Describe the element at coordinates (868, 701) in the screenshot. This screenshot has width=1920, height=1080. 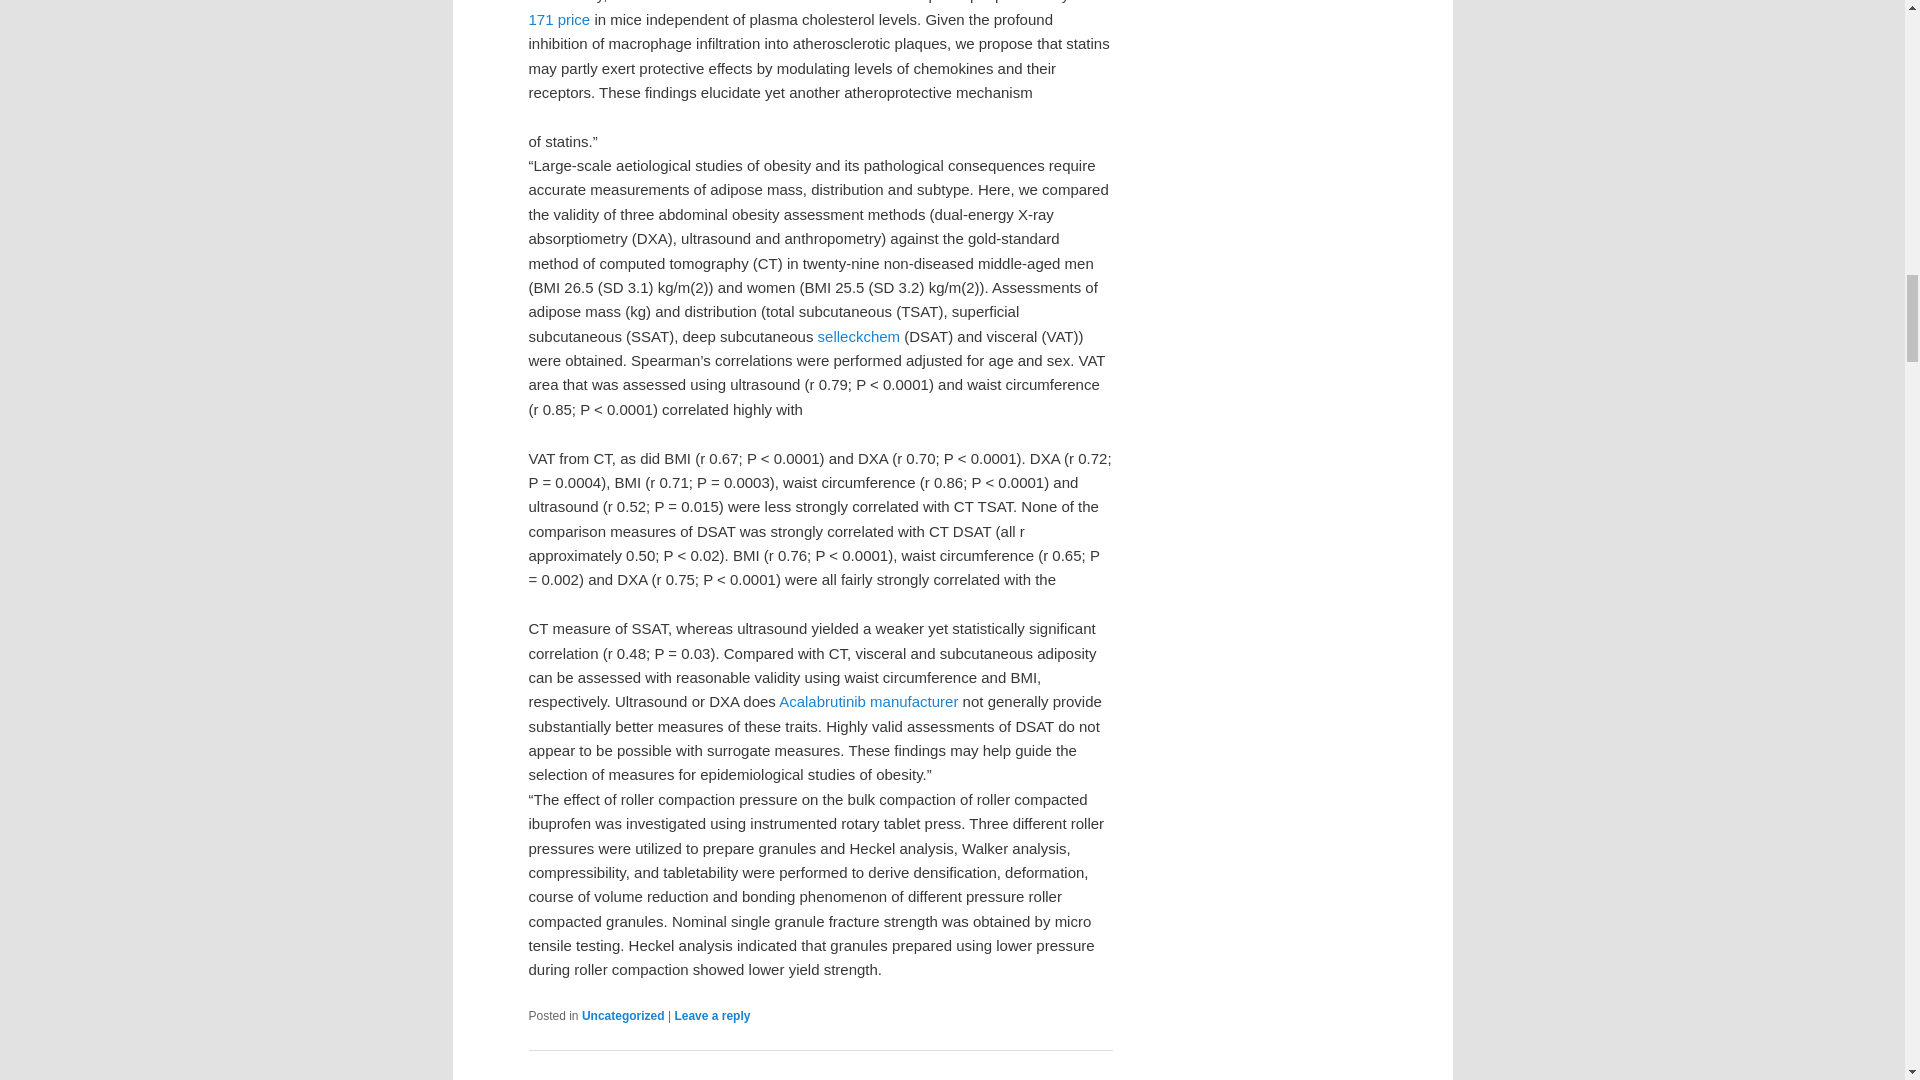
I see `Acalabrutinib manufacturer` at that location.